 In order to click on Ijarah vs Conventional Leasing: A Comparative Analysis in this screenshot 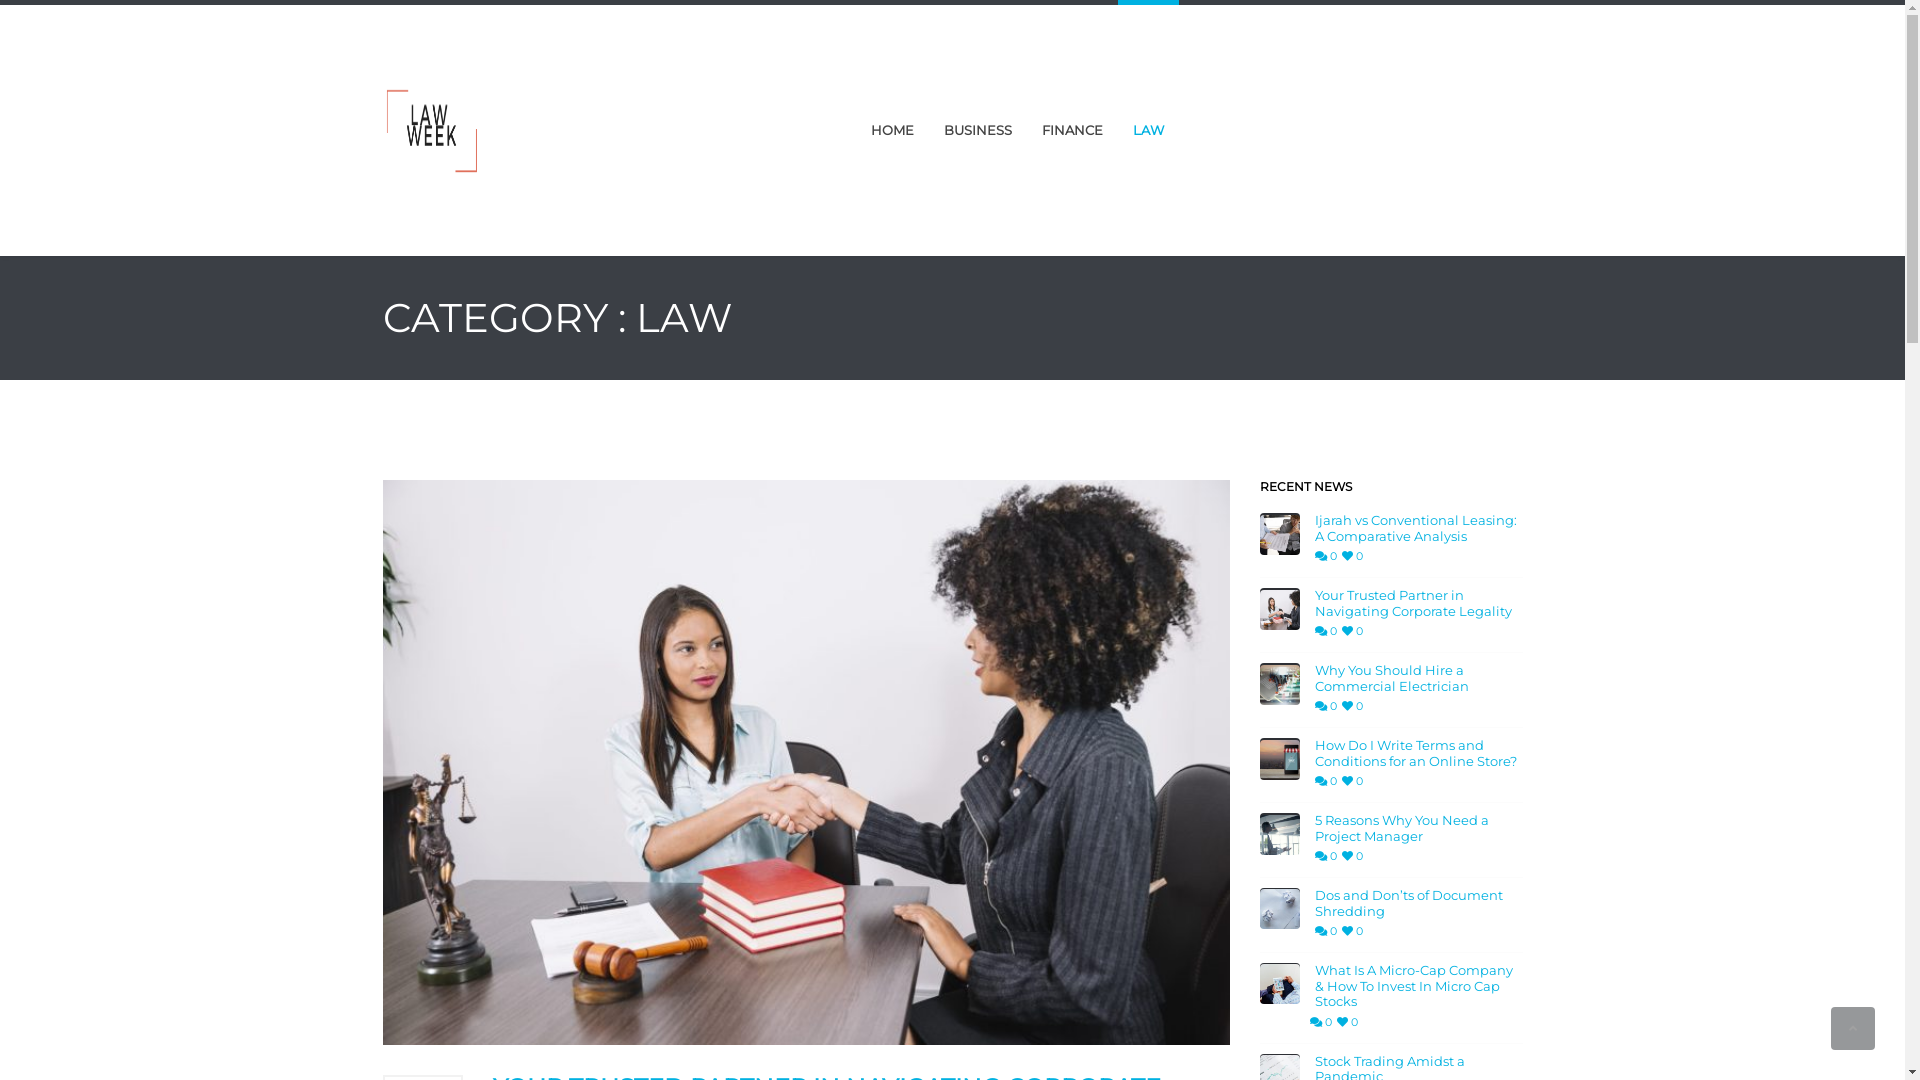, I will do `click(1419, 528)`.